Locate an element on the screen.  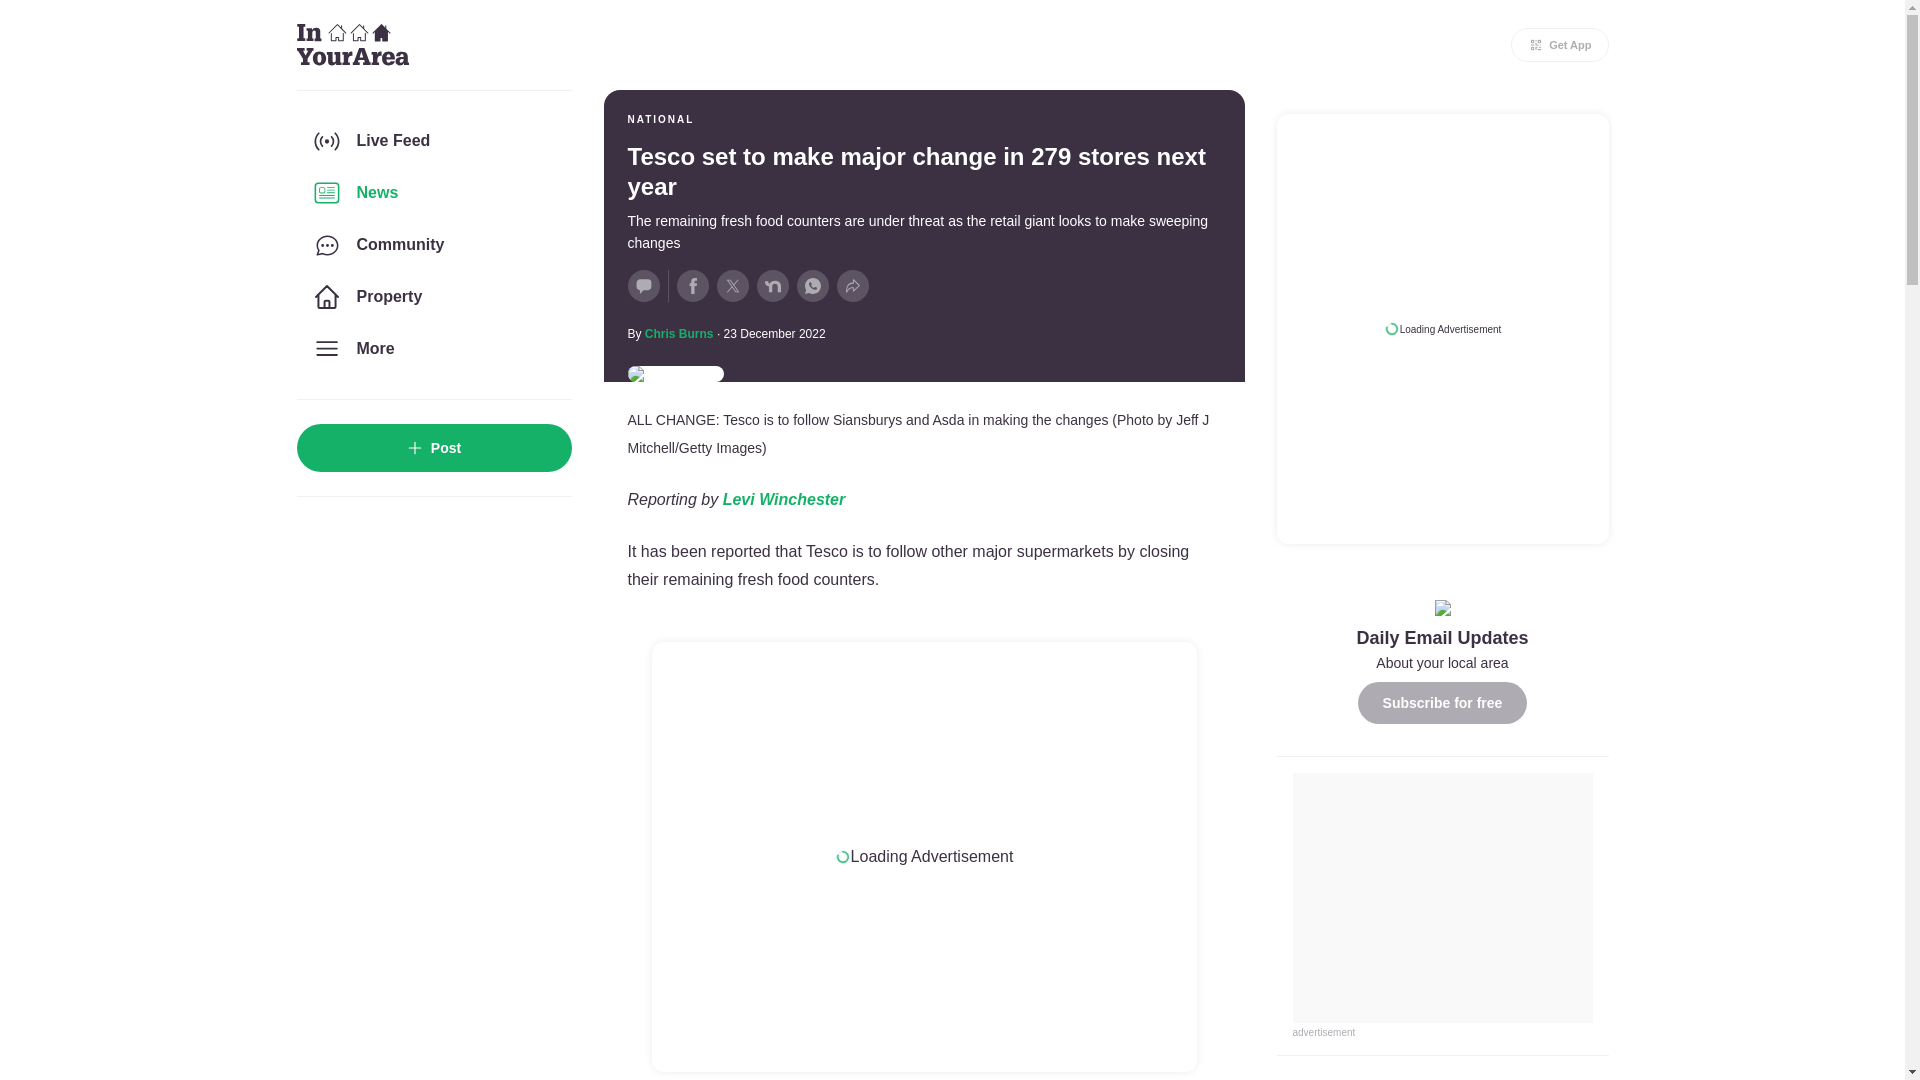
Community is located at coordinates (432, 245).